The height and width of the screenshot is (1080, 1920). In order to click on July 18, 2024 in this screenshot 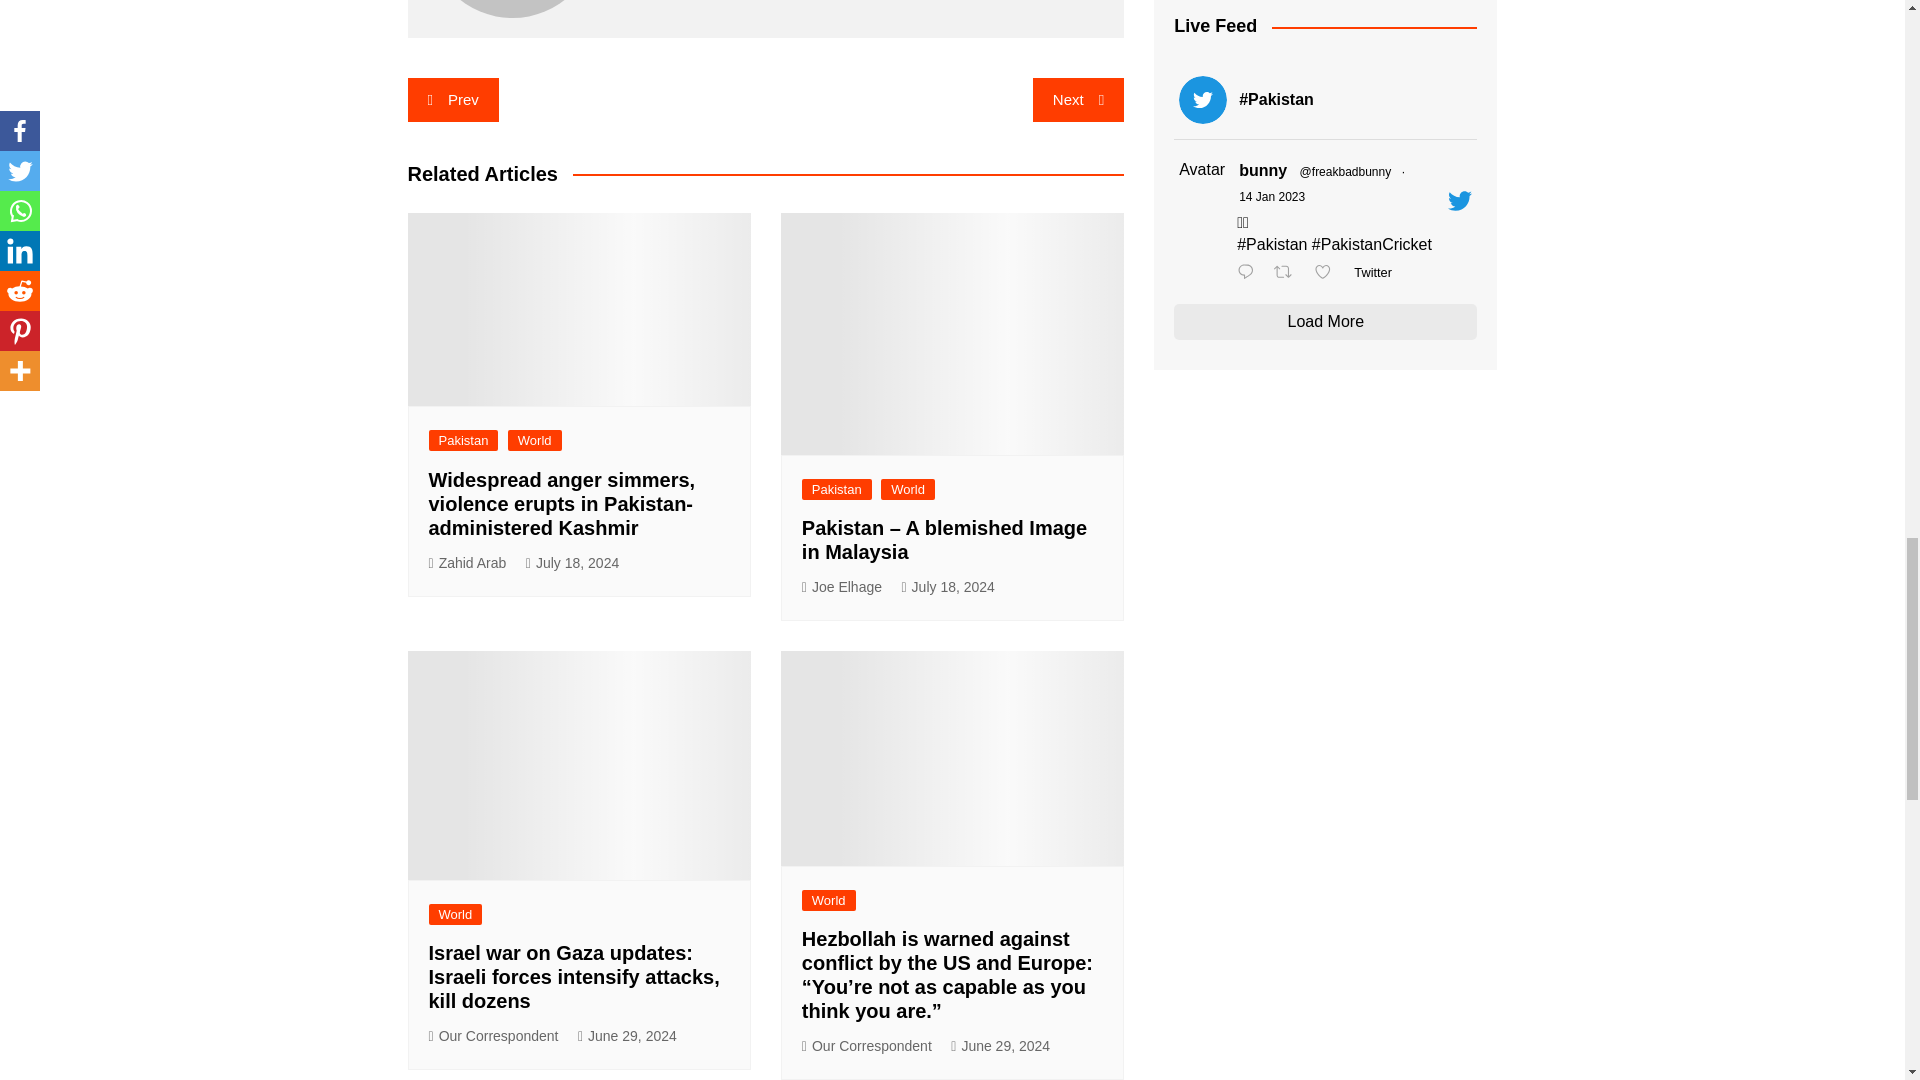, I will do `click(947, 587)`.